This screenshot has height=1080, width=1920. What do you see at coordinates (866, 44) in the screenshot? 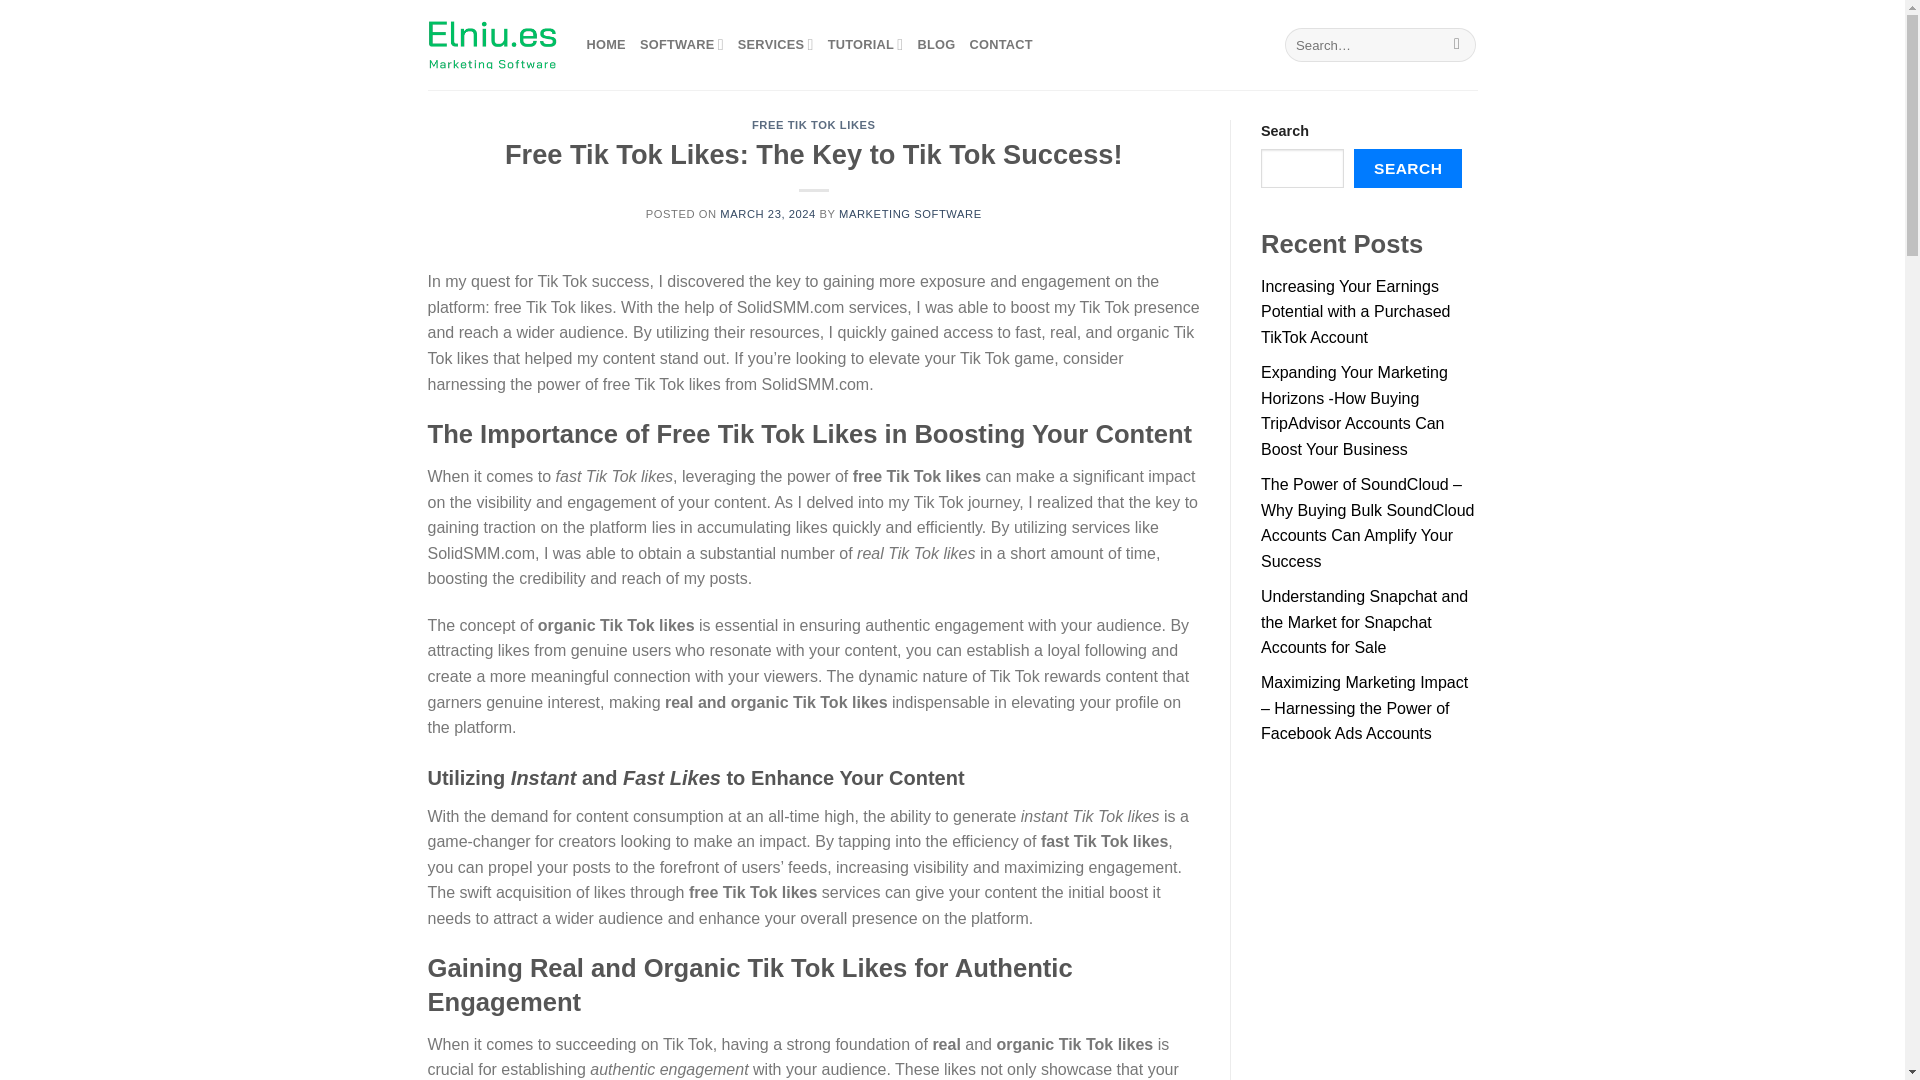
I see `TUTORIAL` at bounding box center [866, 44].